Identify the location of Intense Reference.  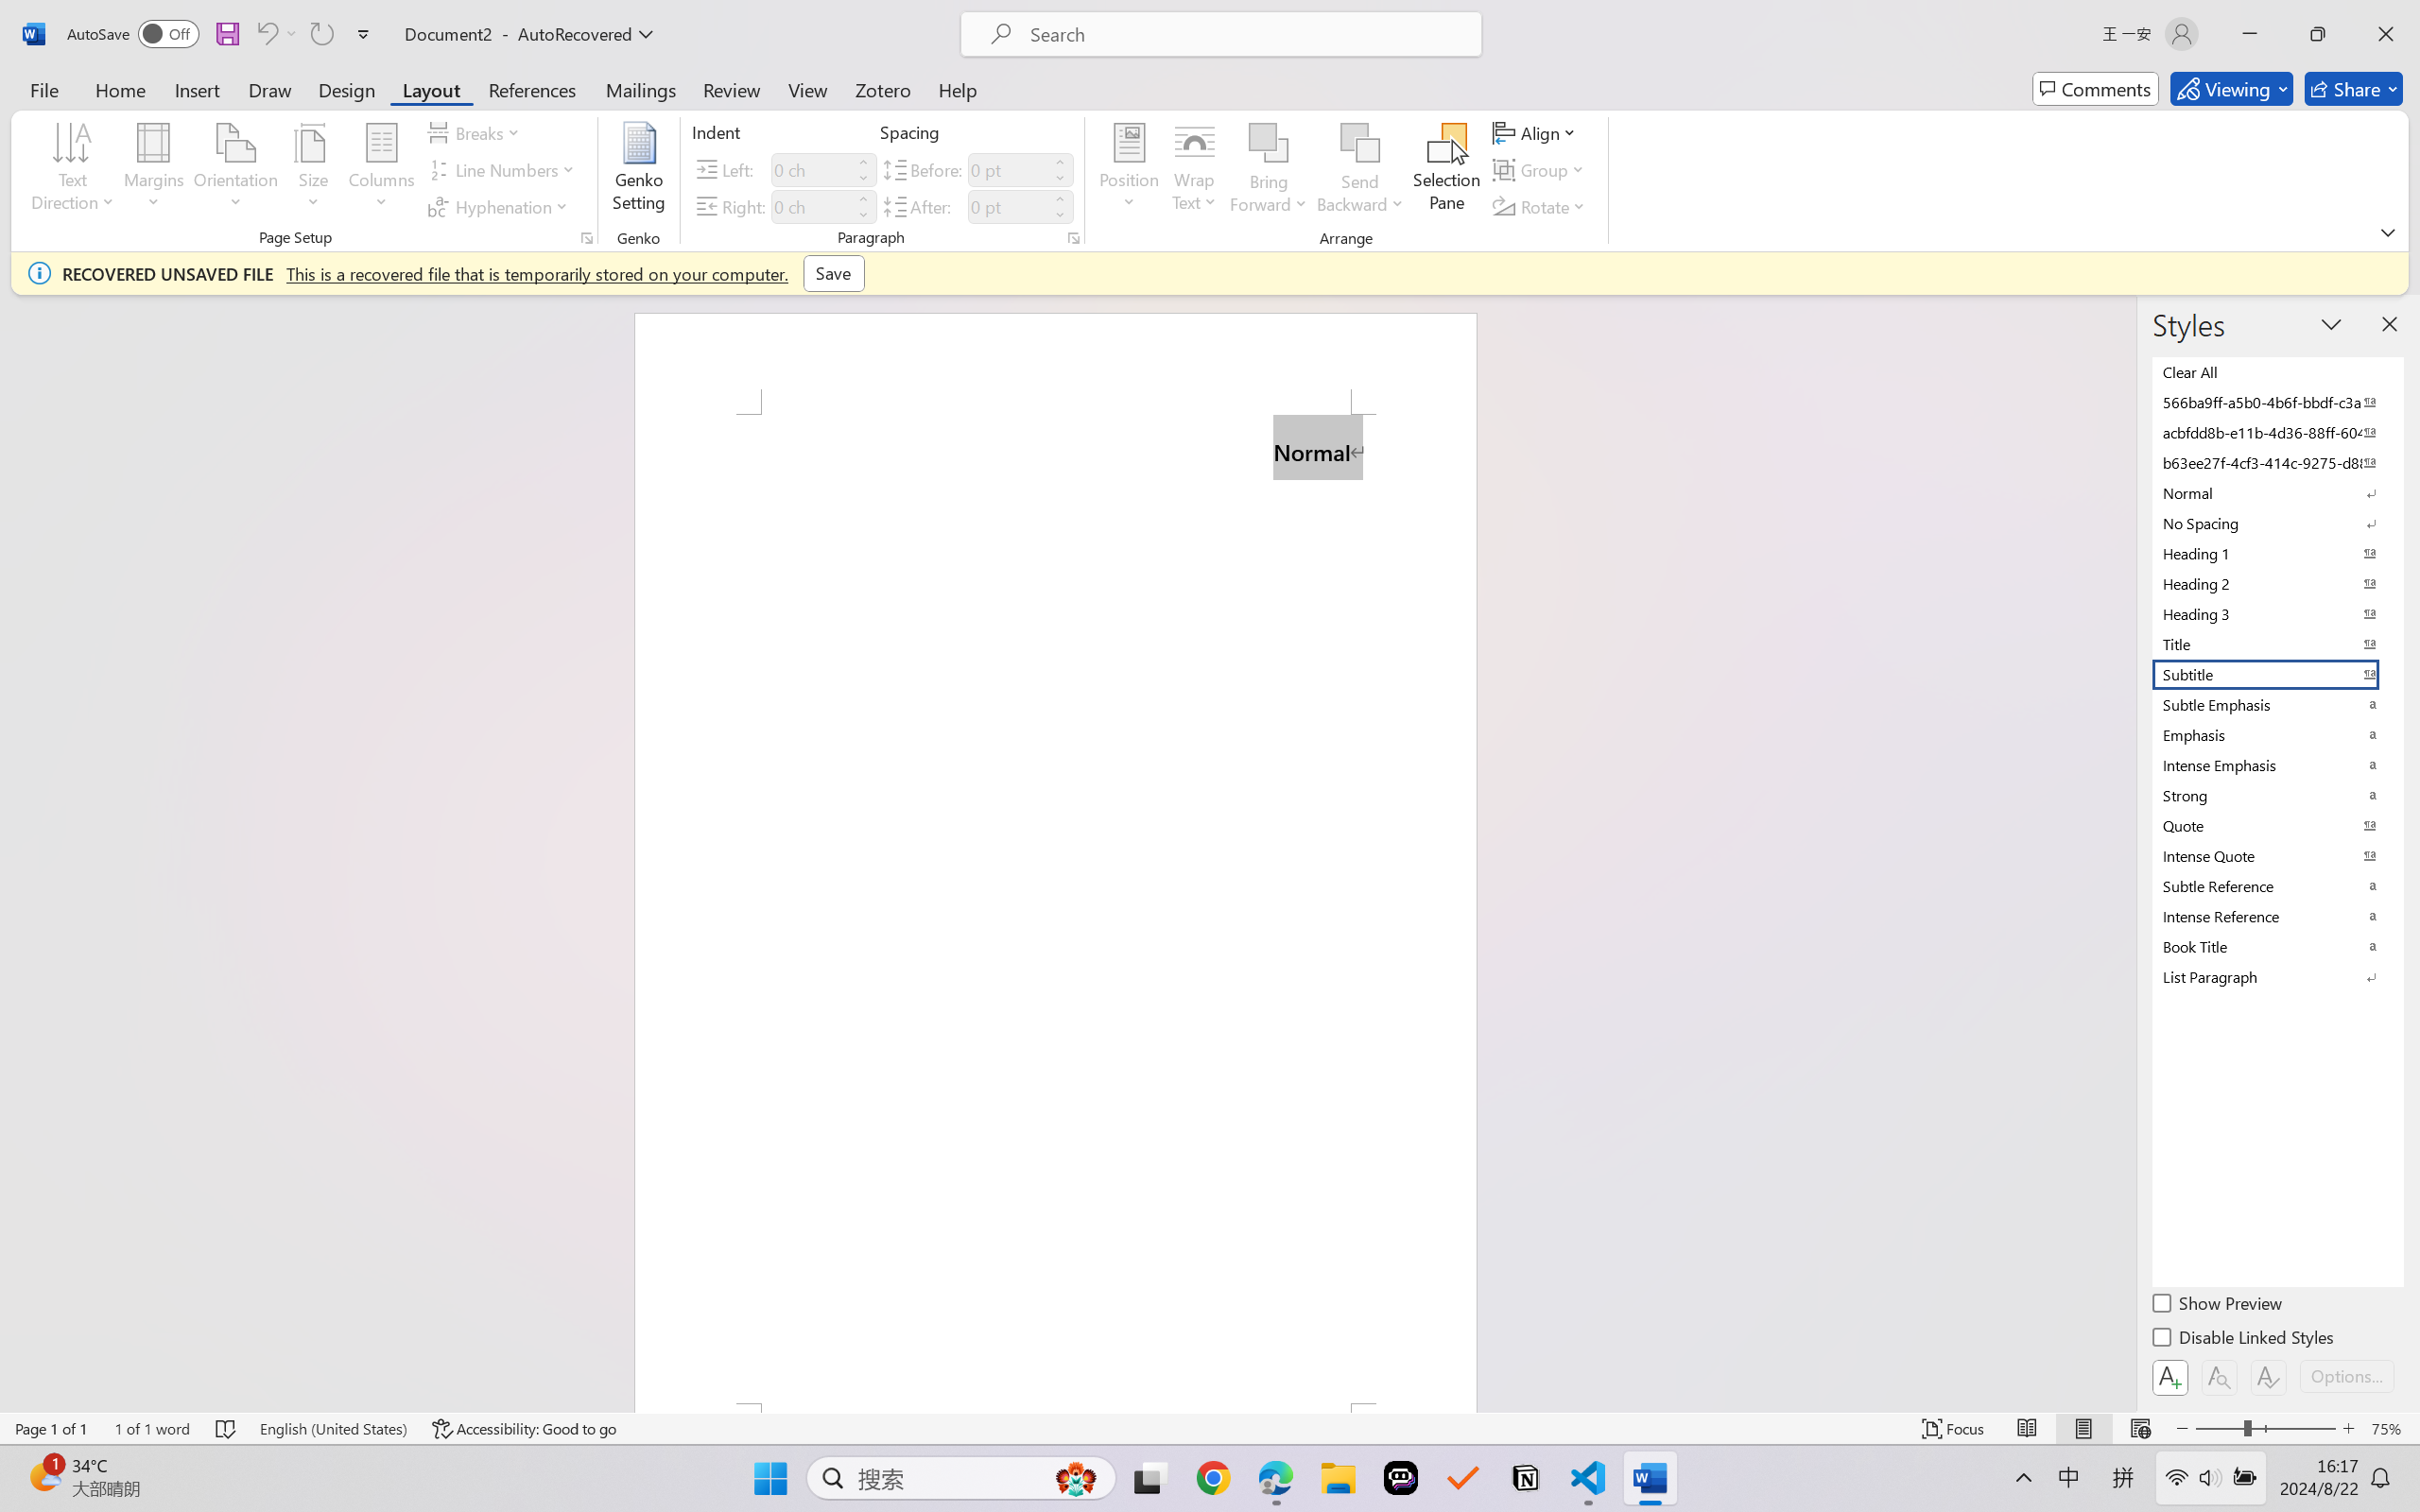
(2276, 916).